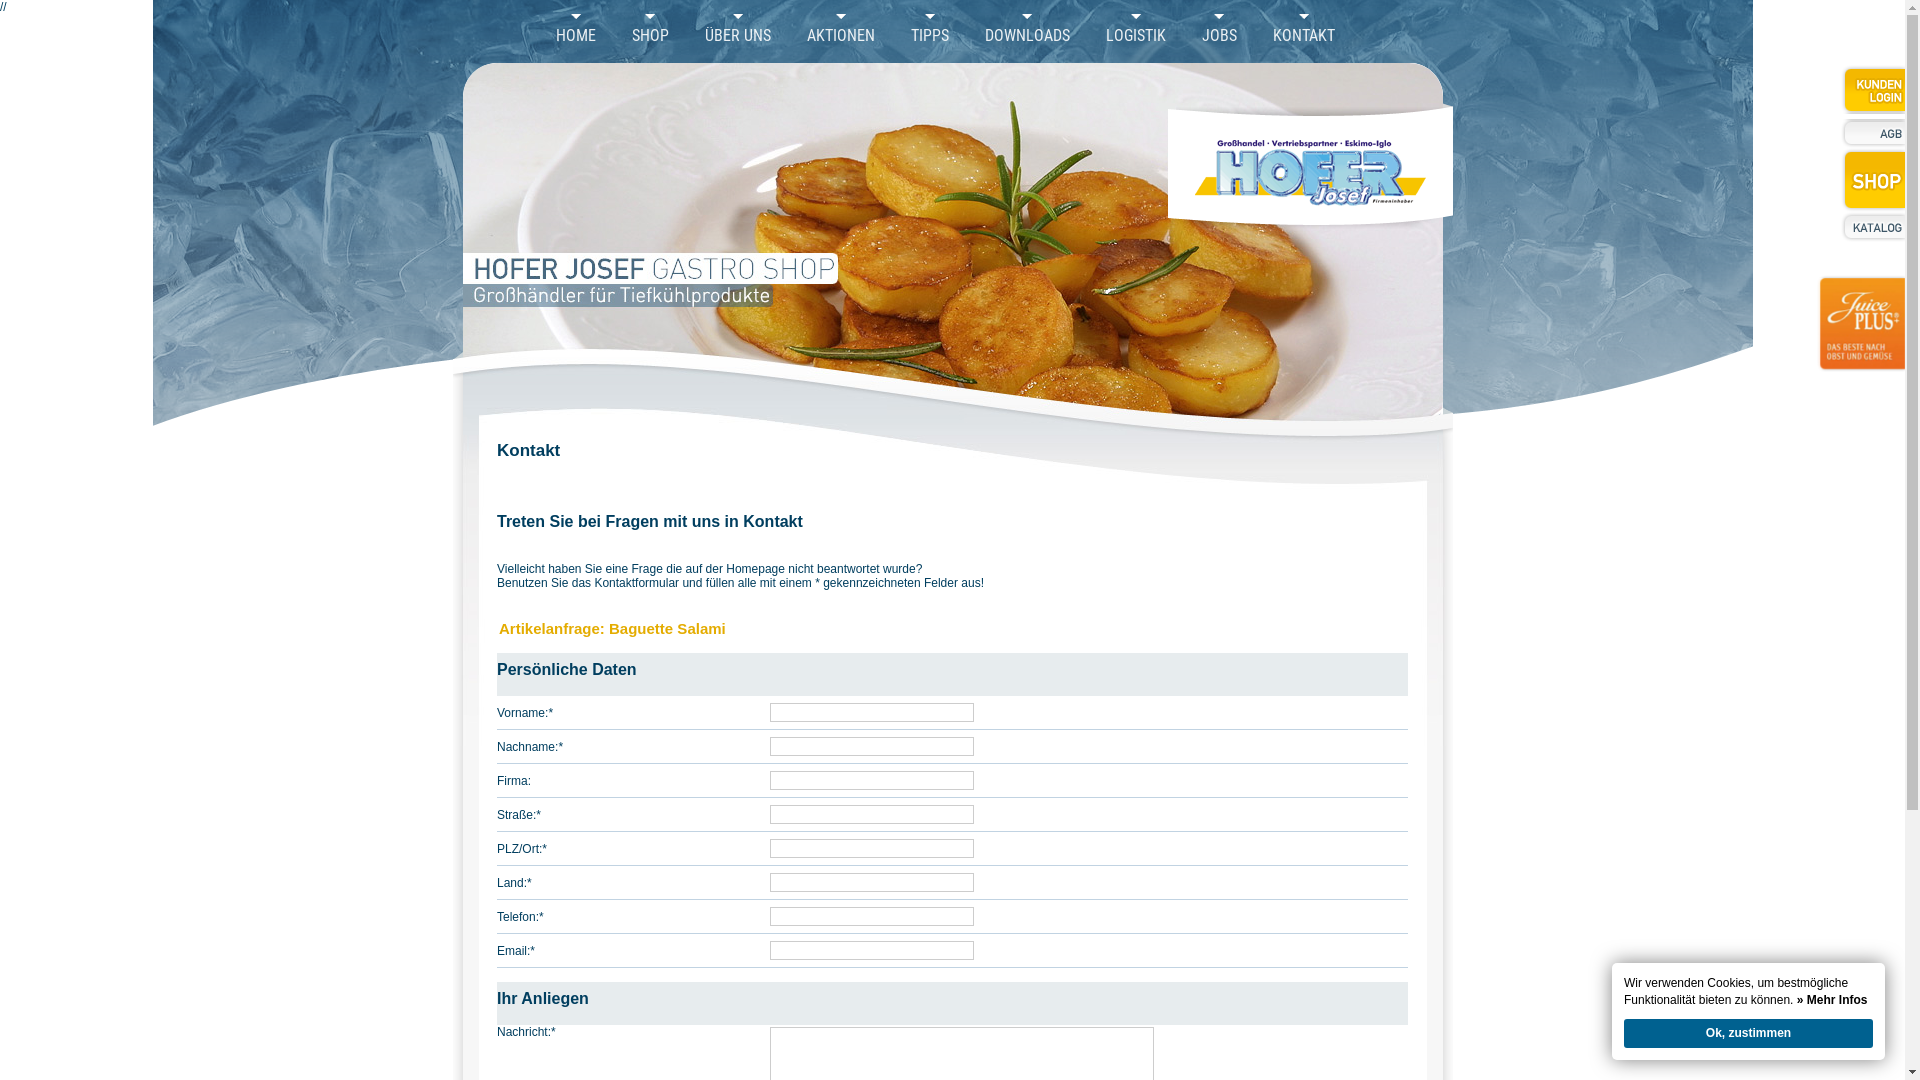  Describe the element at coordinates (1873, 134) in the screenshot. I see `AGB` at that location.